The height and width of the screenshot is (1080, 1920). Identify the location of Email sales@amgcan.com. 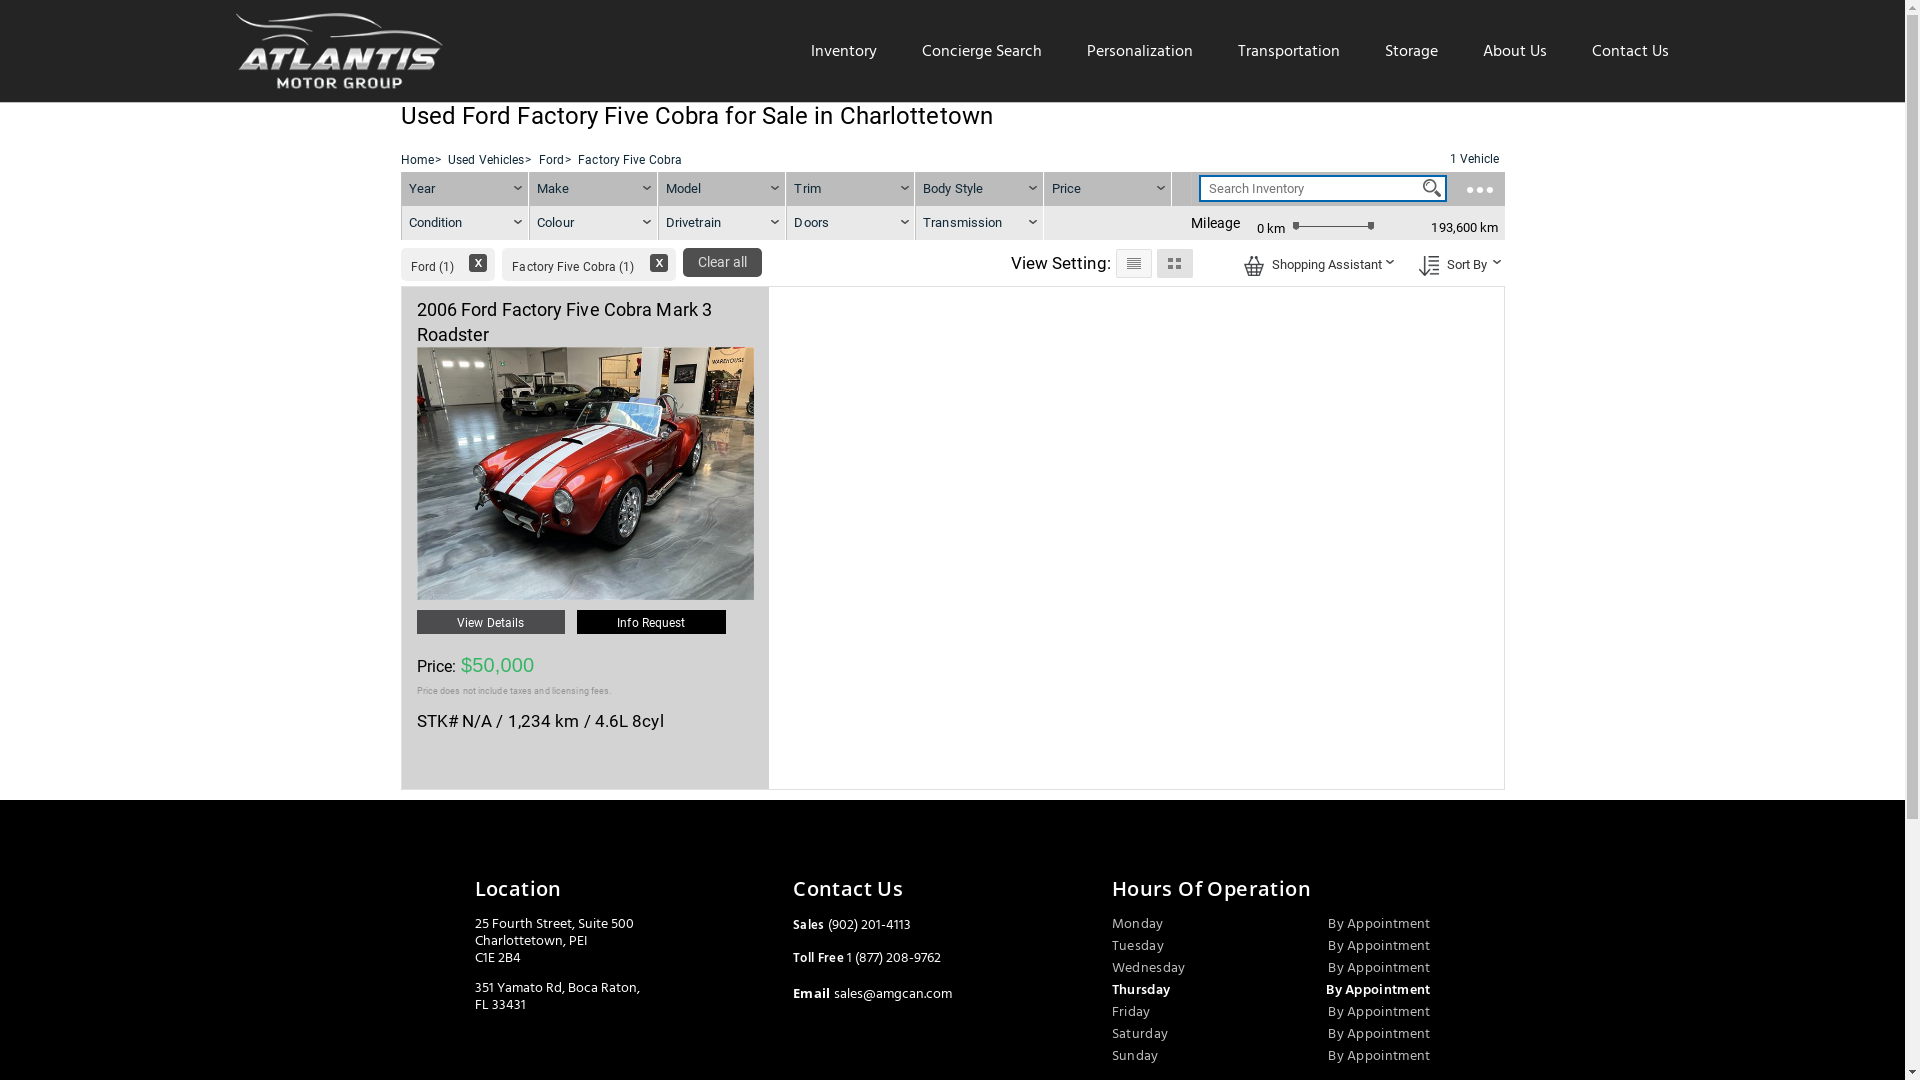
(872, 994).